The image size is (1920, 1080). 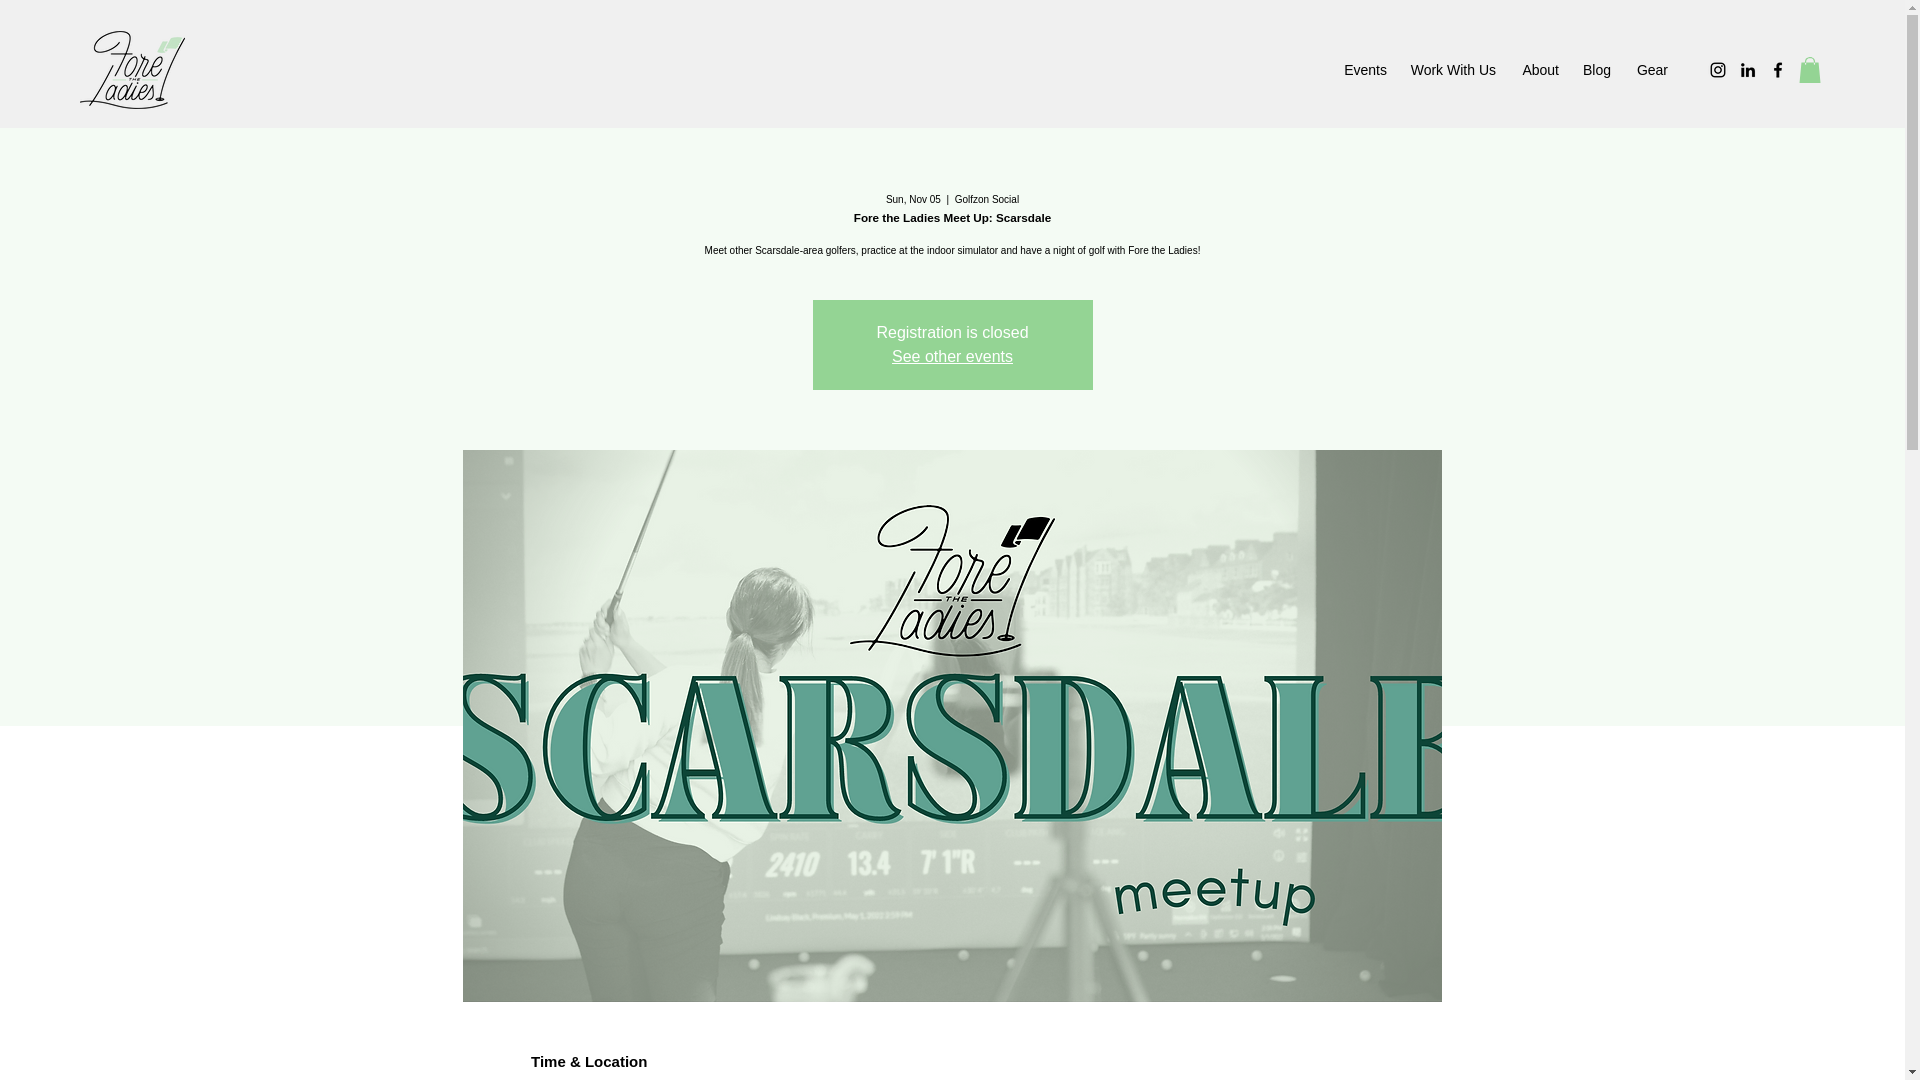 What do you see at coordinates (1594, 70) in the screenshot?
I see `Blog` at bounding box center [1594, 70].